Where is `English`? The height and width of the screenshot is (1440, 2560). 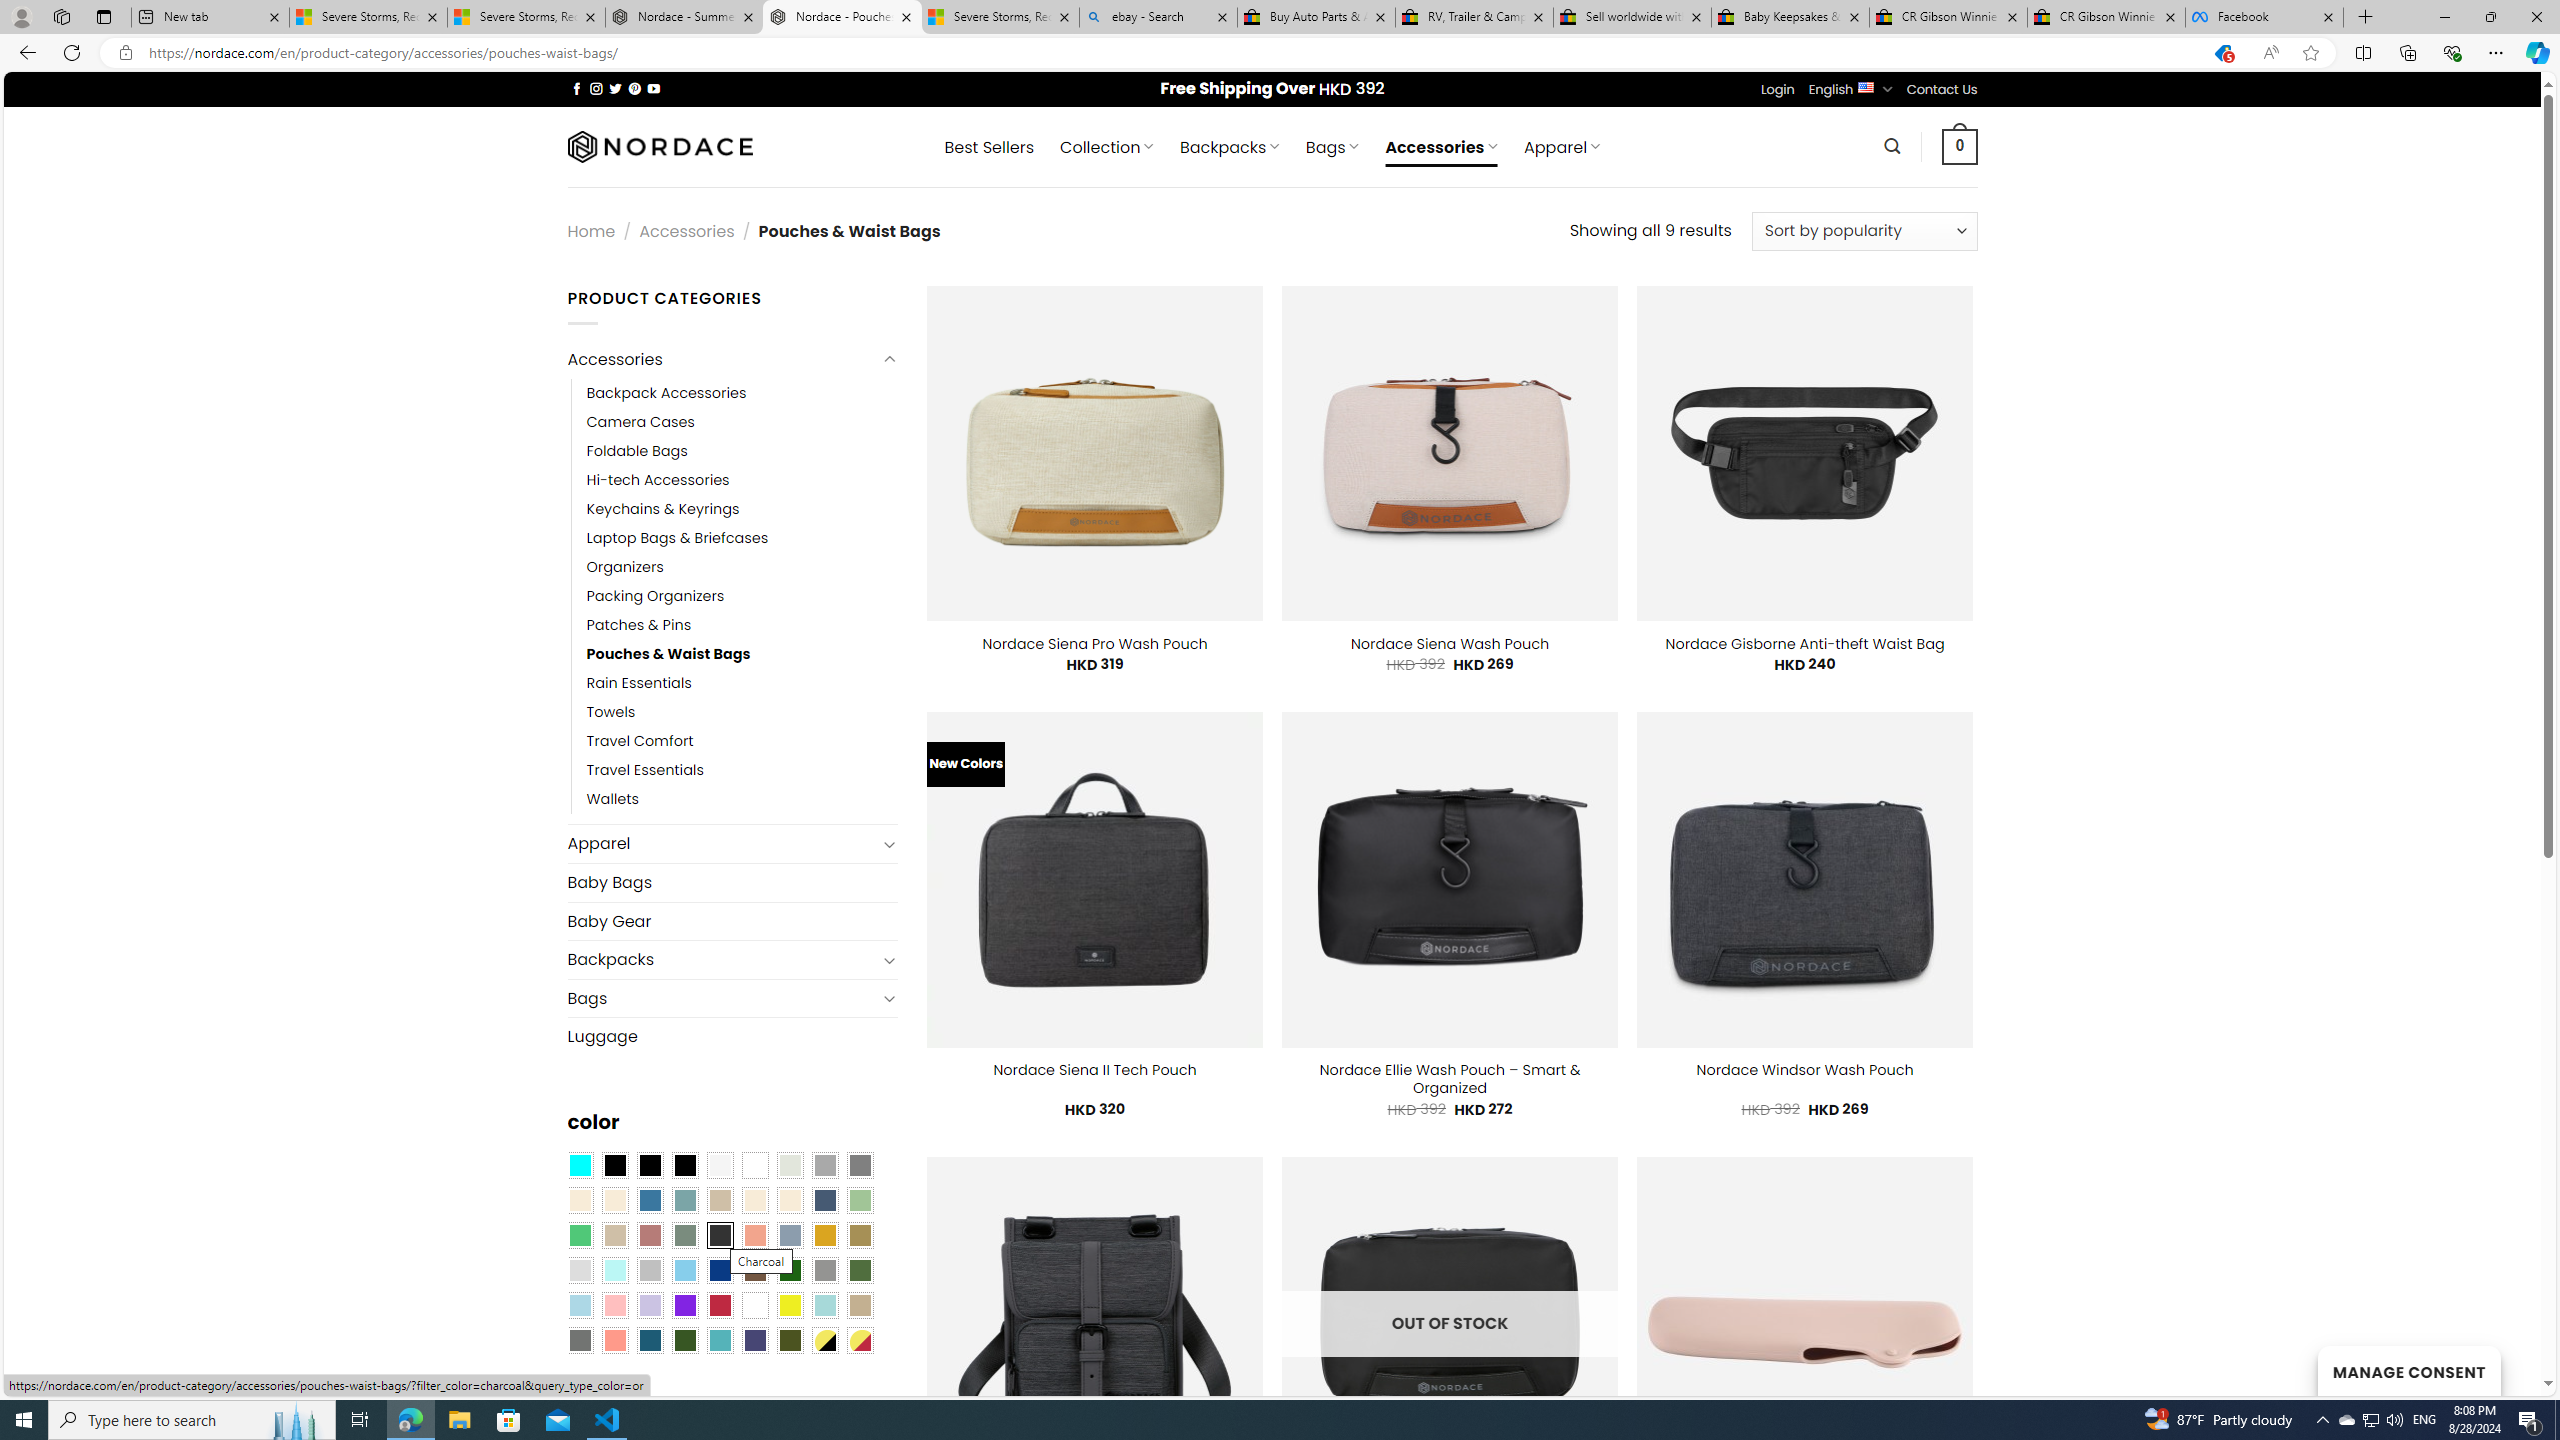
English is located at coordinates (1866, 86).